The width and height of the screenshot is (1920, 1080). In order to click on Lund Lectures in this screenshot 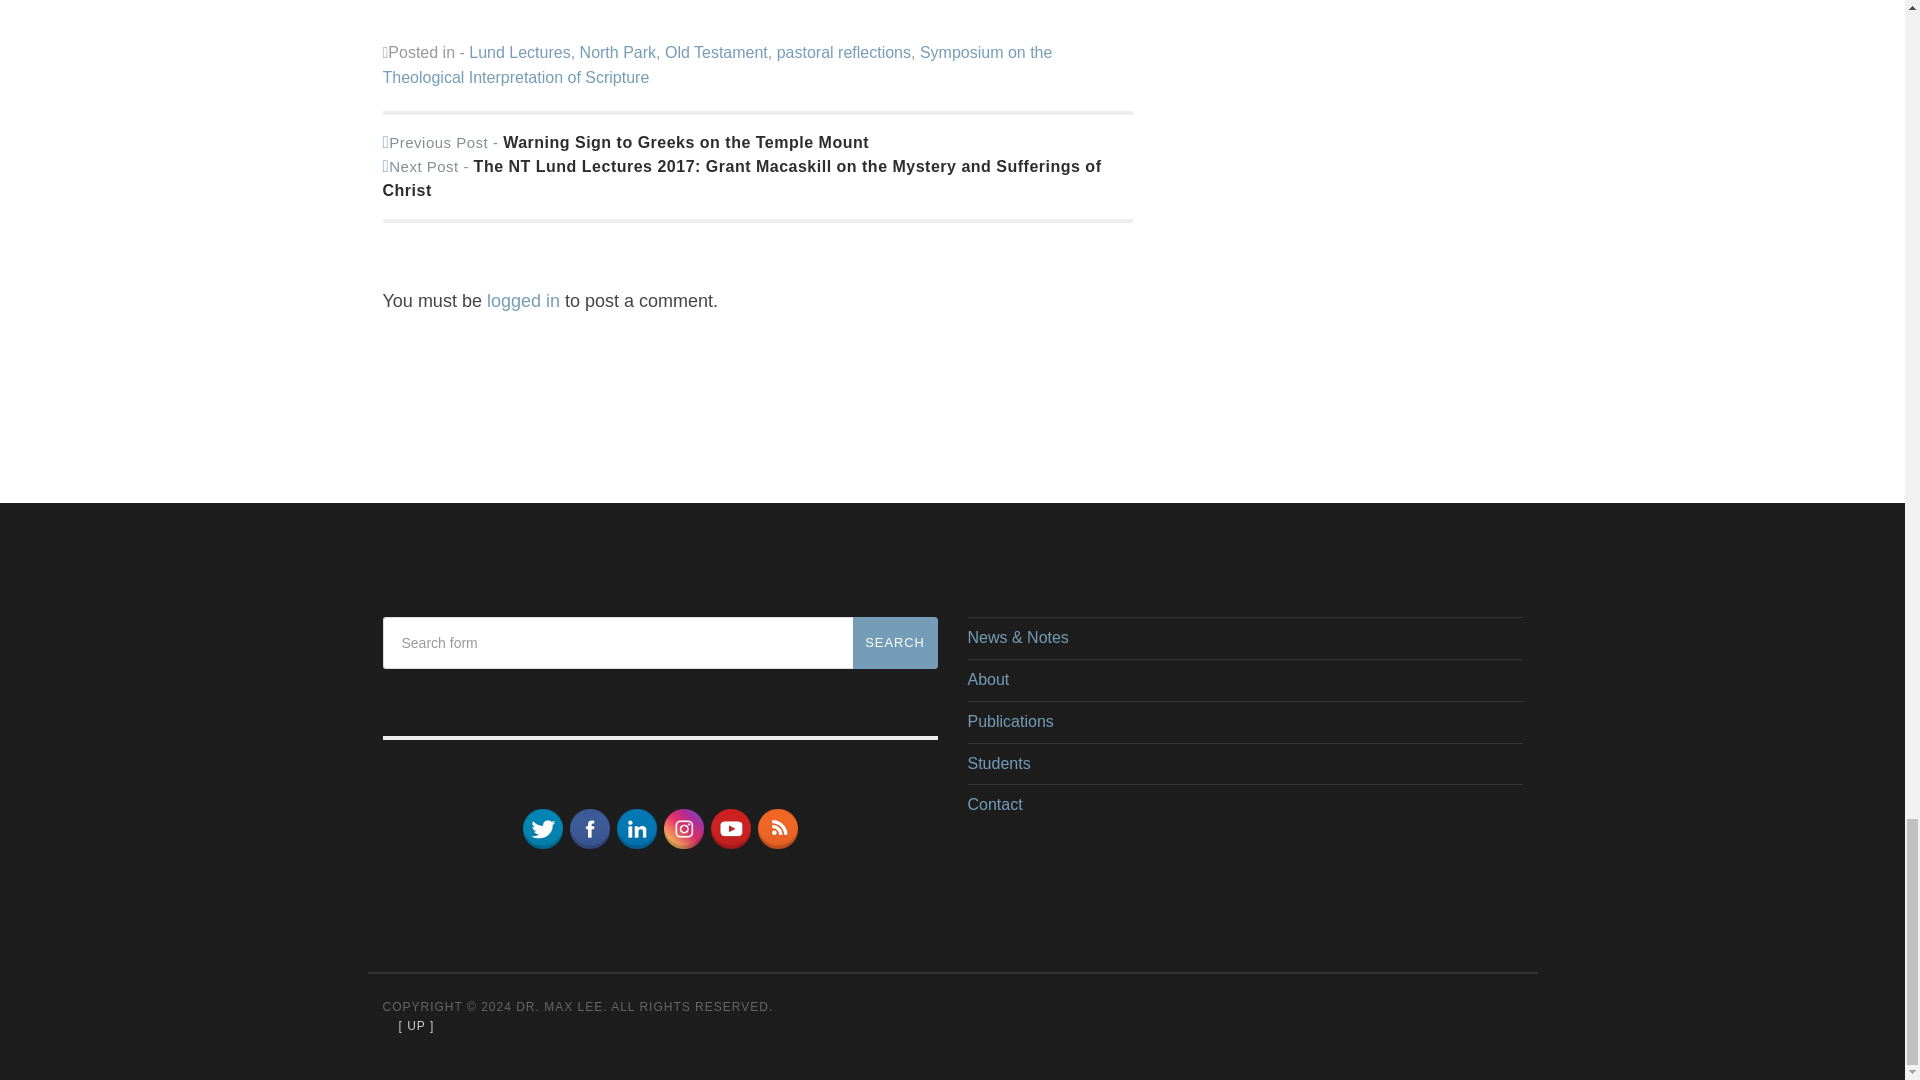, I will do `click(519, 52)`.